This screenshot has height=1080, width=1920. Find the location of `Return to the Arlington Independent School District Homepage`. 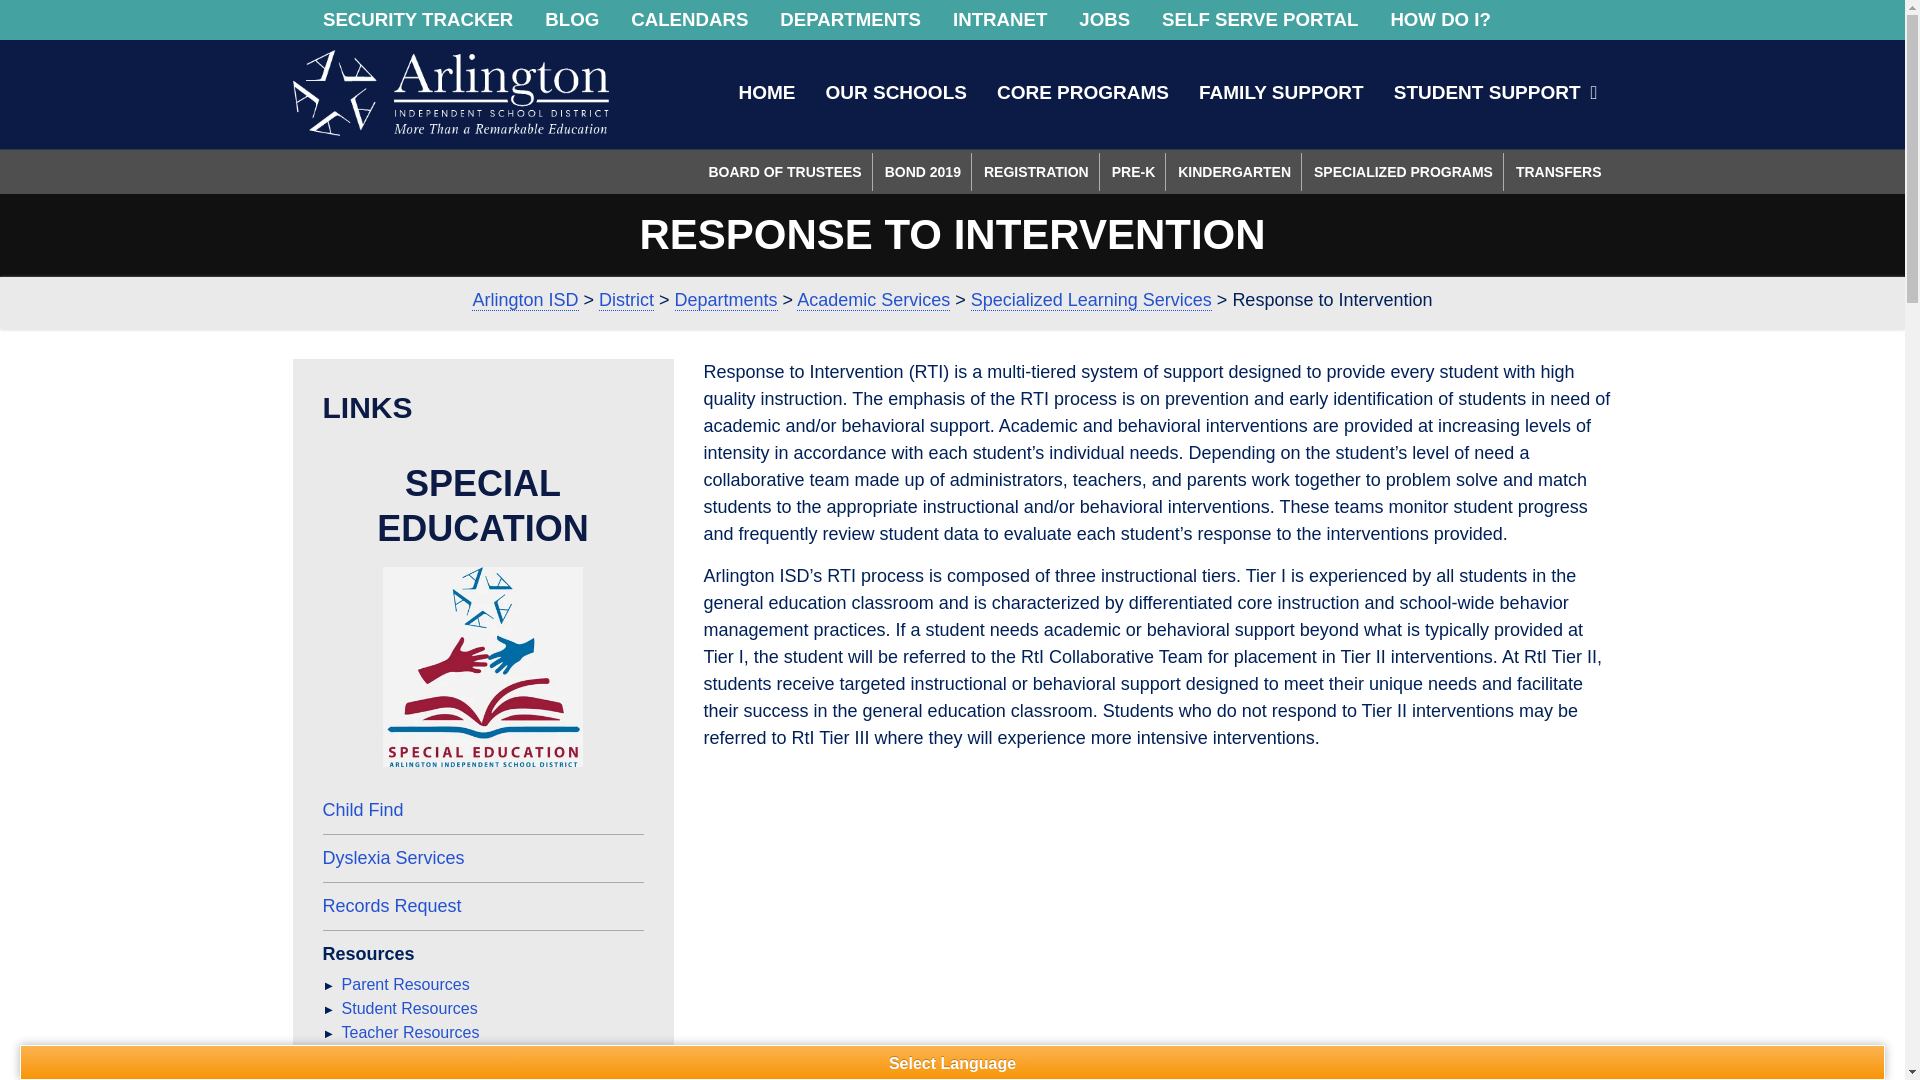

Return to the Arlington Independent School District Homepage is located at coordinates (450, 92).